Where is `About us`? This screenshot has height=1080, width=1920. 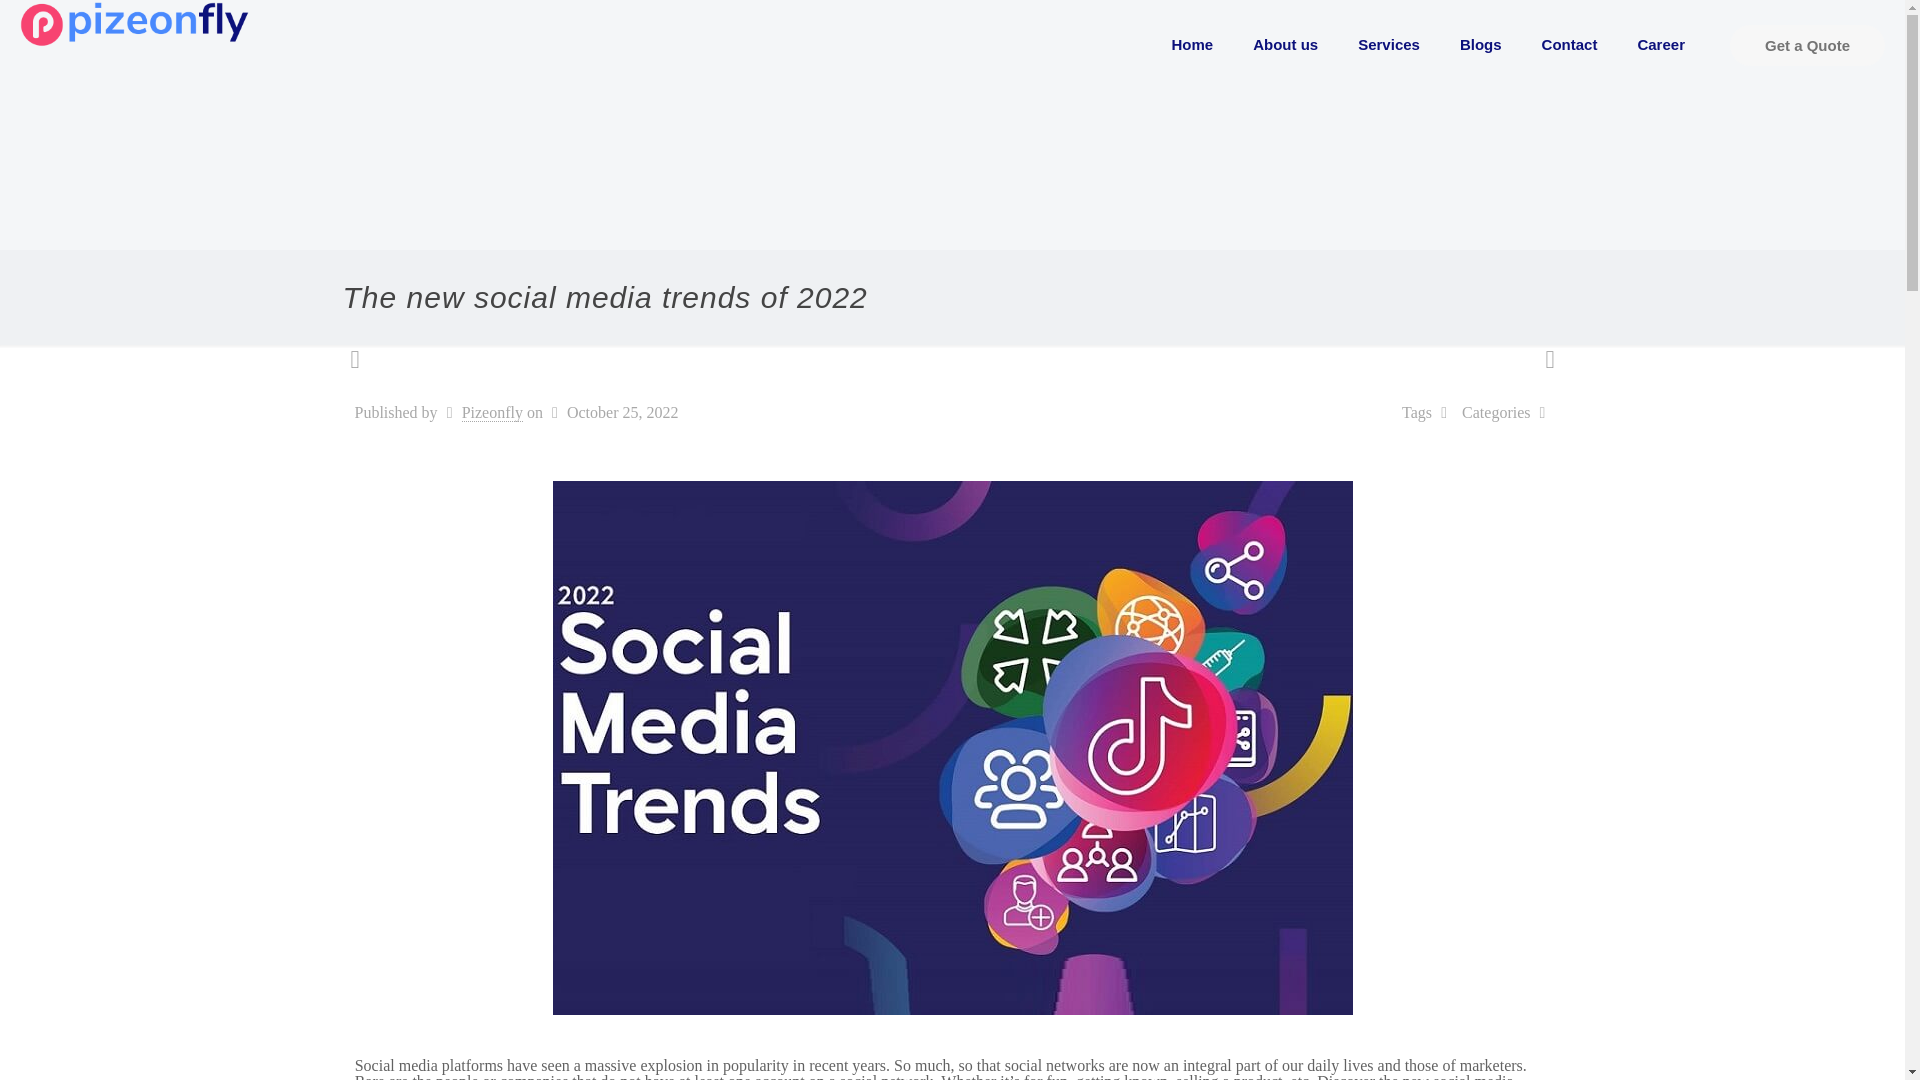
About us is located at coordinates (1285, 44).